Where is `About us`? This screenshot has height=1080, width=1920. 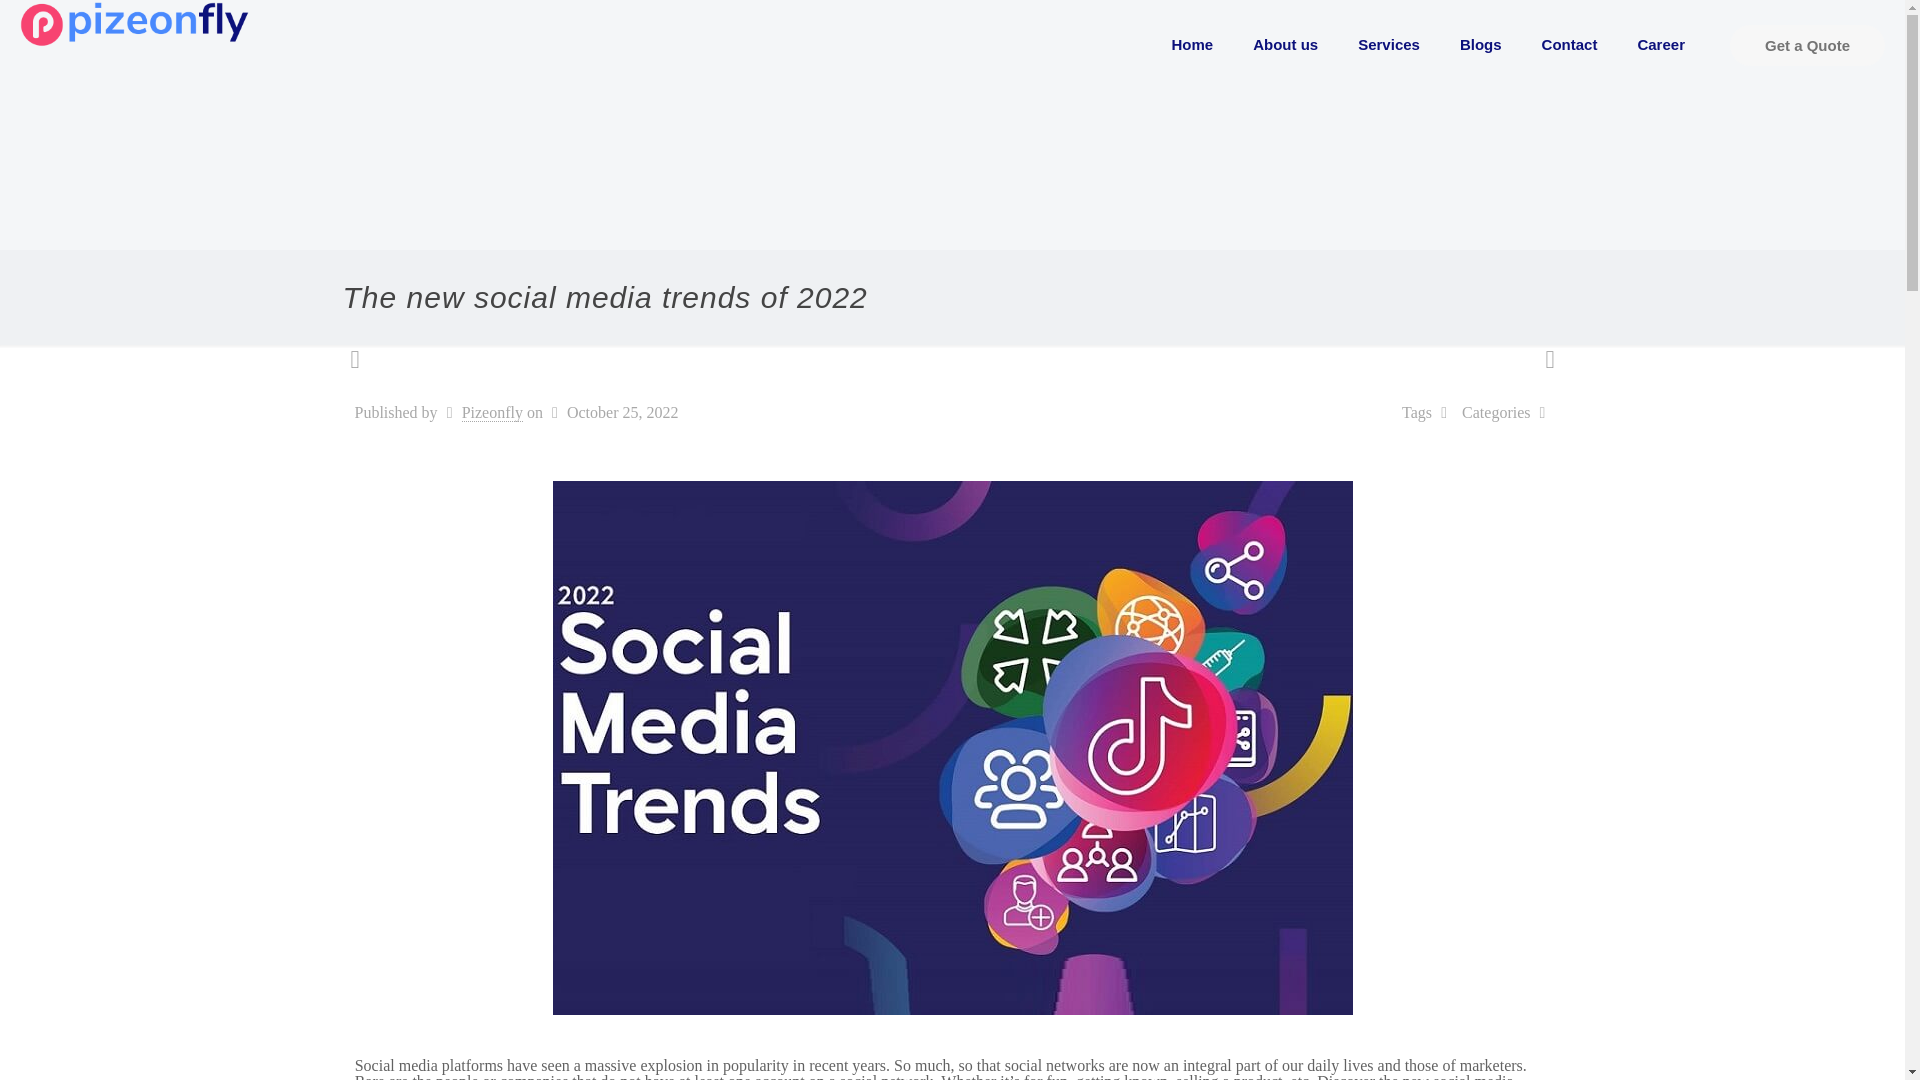
About us is located at coordinates (1285, 44).